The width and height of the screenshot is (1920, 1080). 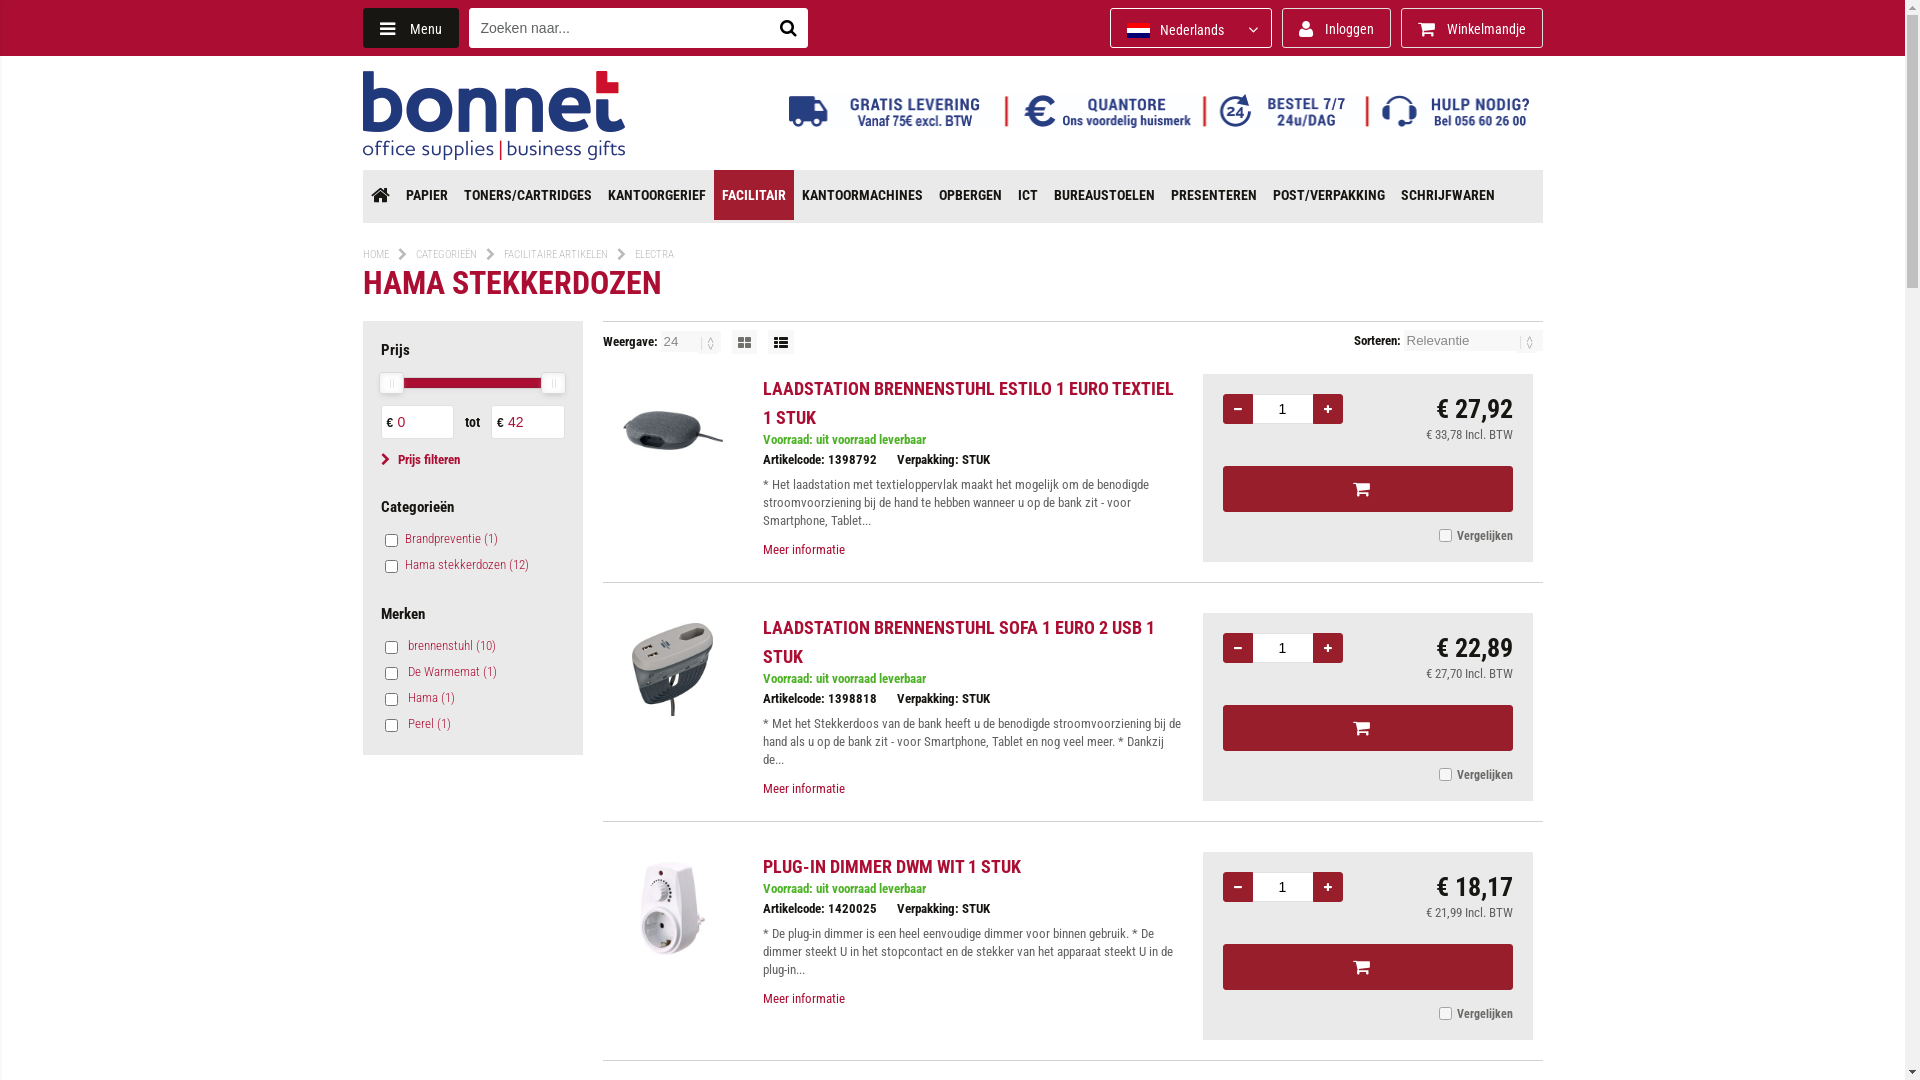 What do you see at coordinates (803, 999) in the screenshot?
I see `Meer informatie` at bounding box center [803, 999].